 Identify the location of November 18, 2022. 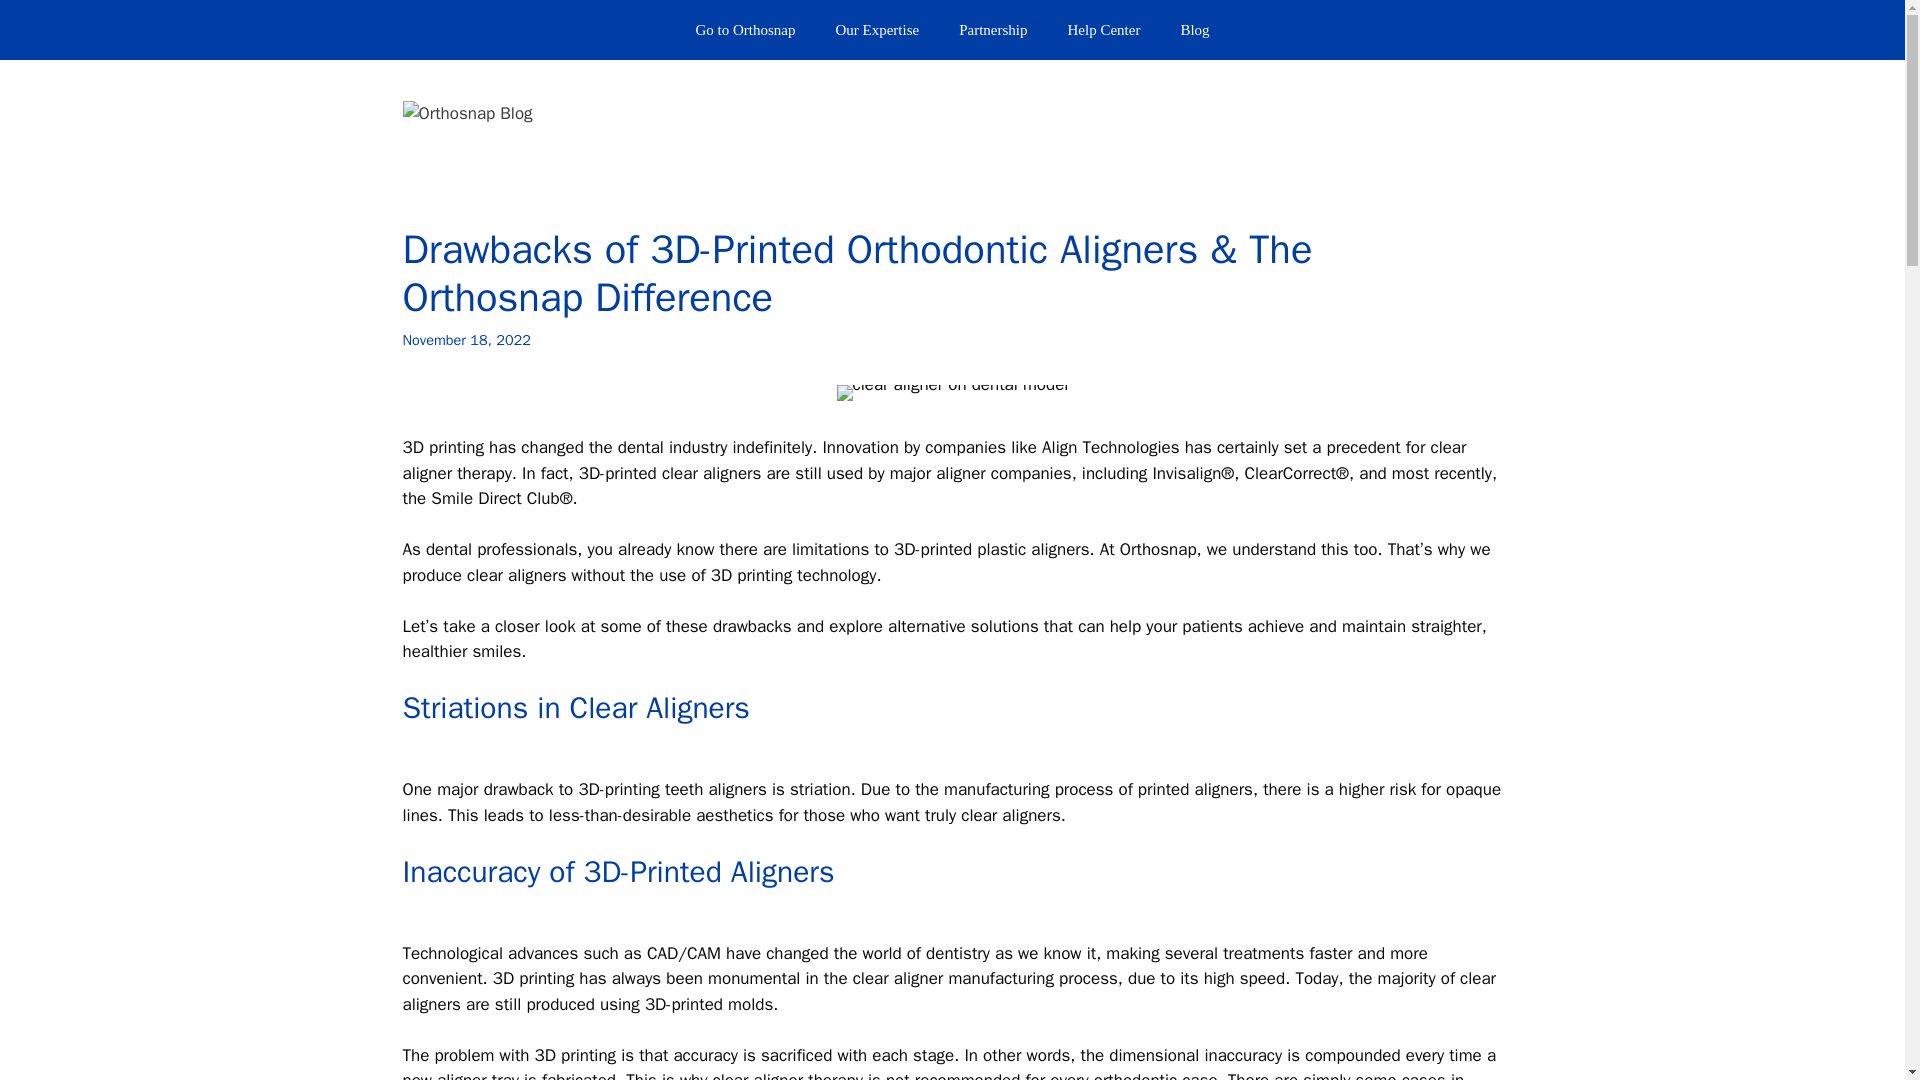
(465, 339).